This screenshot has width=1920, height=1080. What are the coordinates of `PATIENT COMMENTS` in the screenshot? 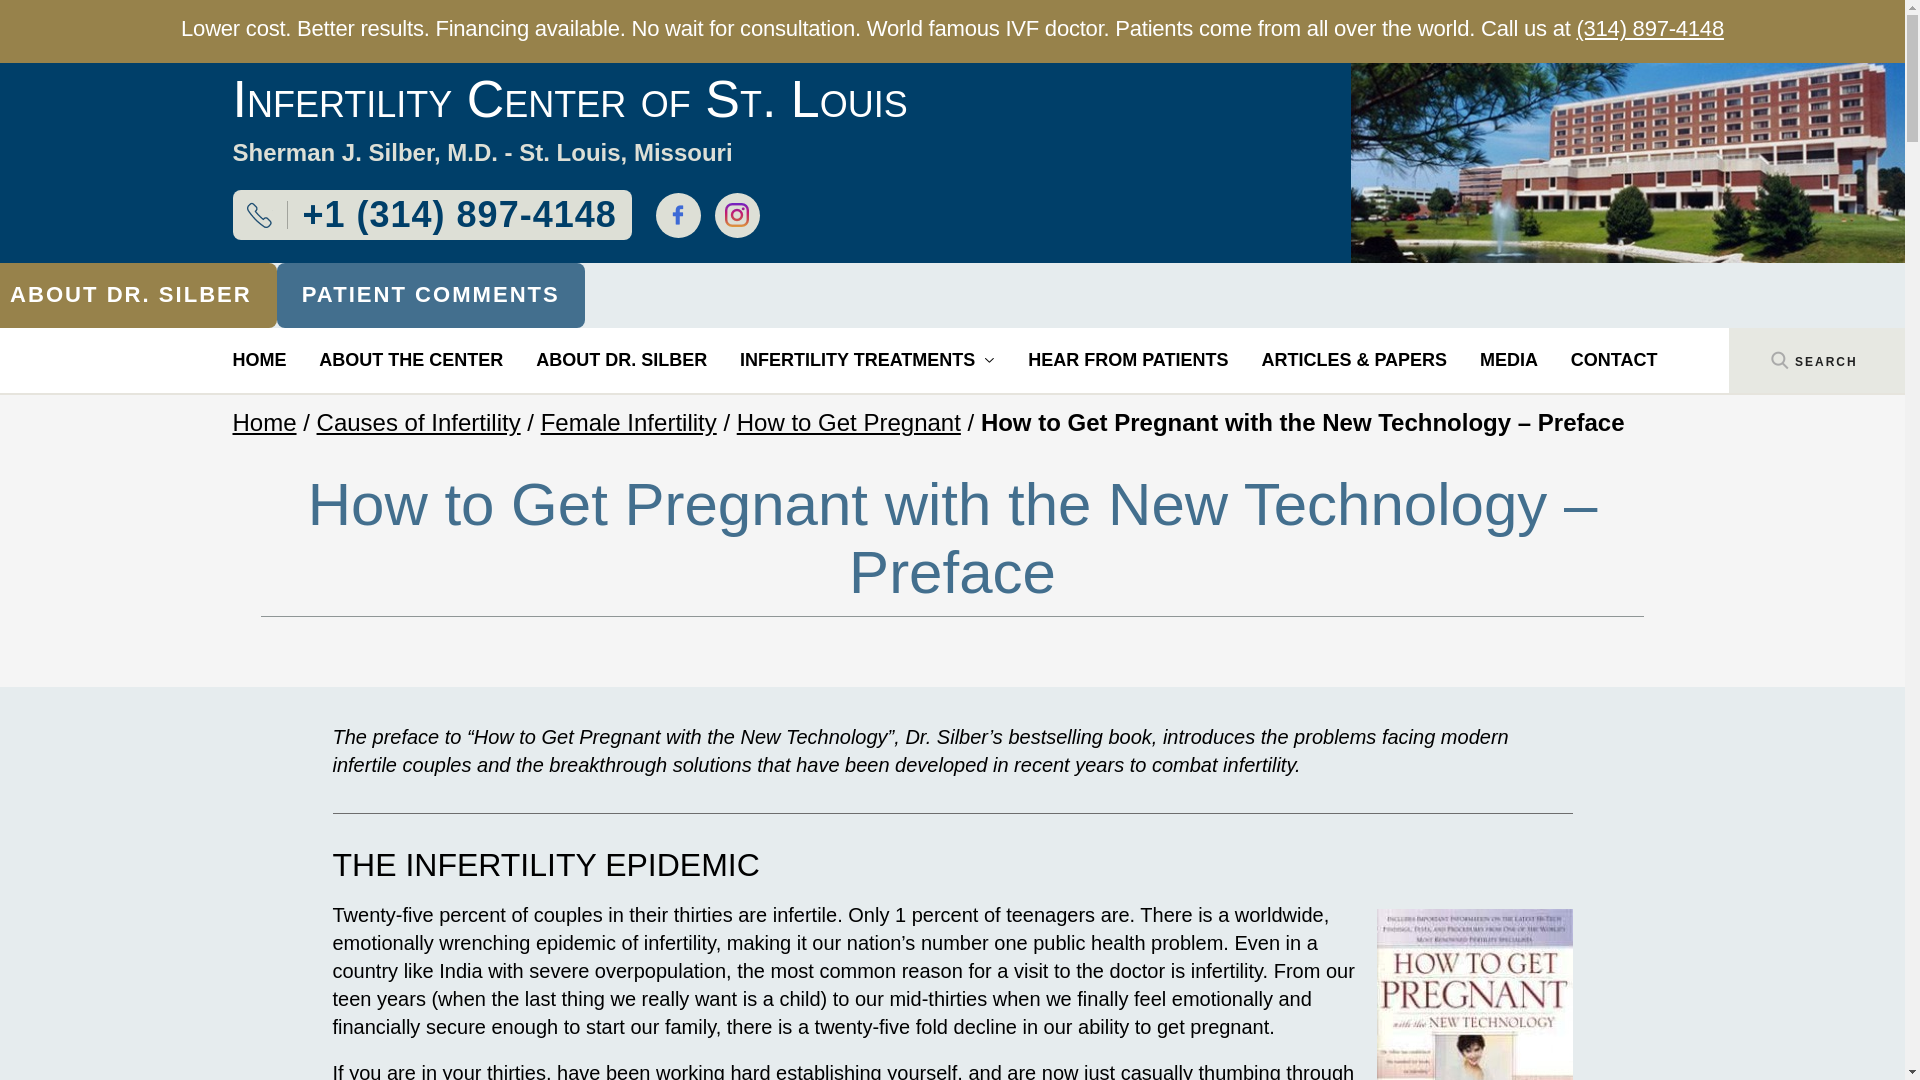 It's located at (430, 296).